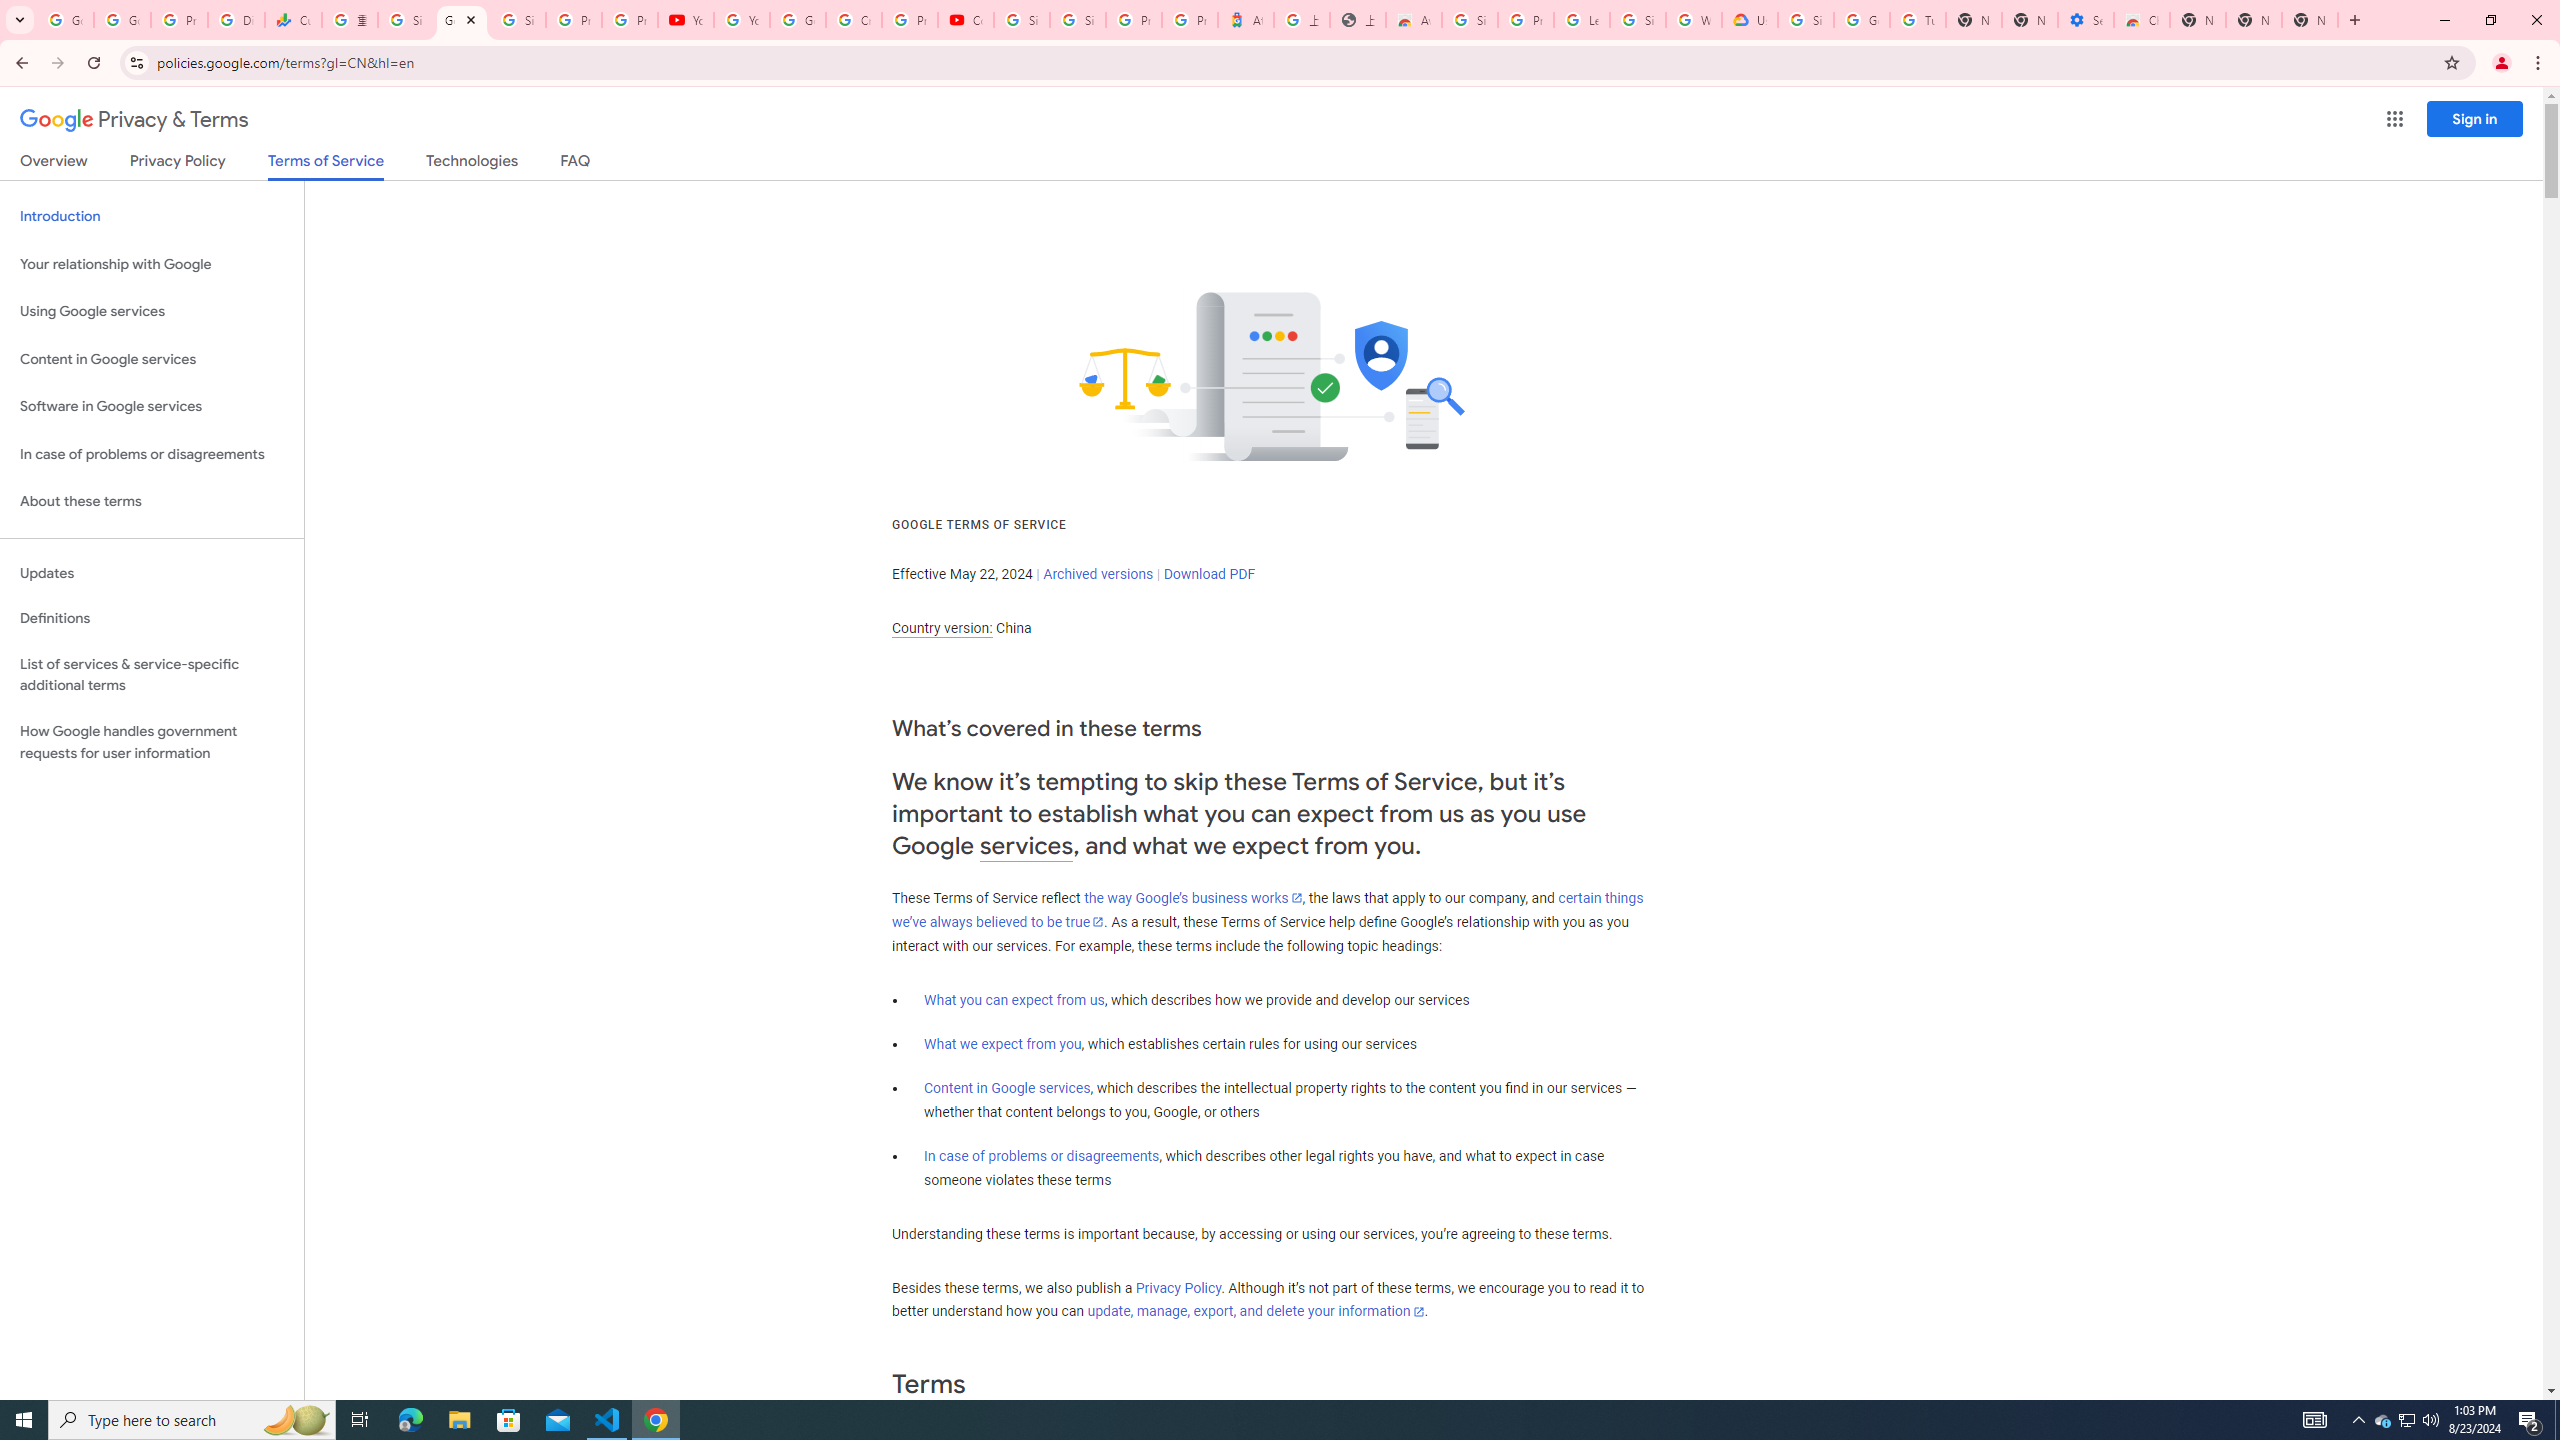 The height and width of the screenshot is (1440, 2560). I want to click on What we expect from you, so click(1003, 1044).